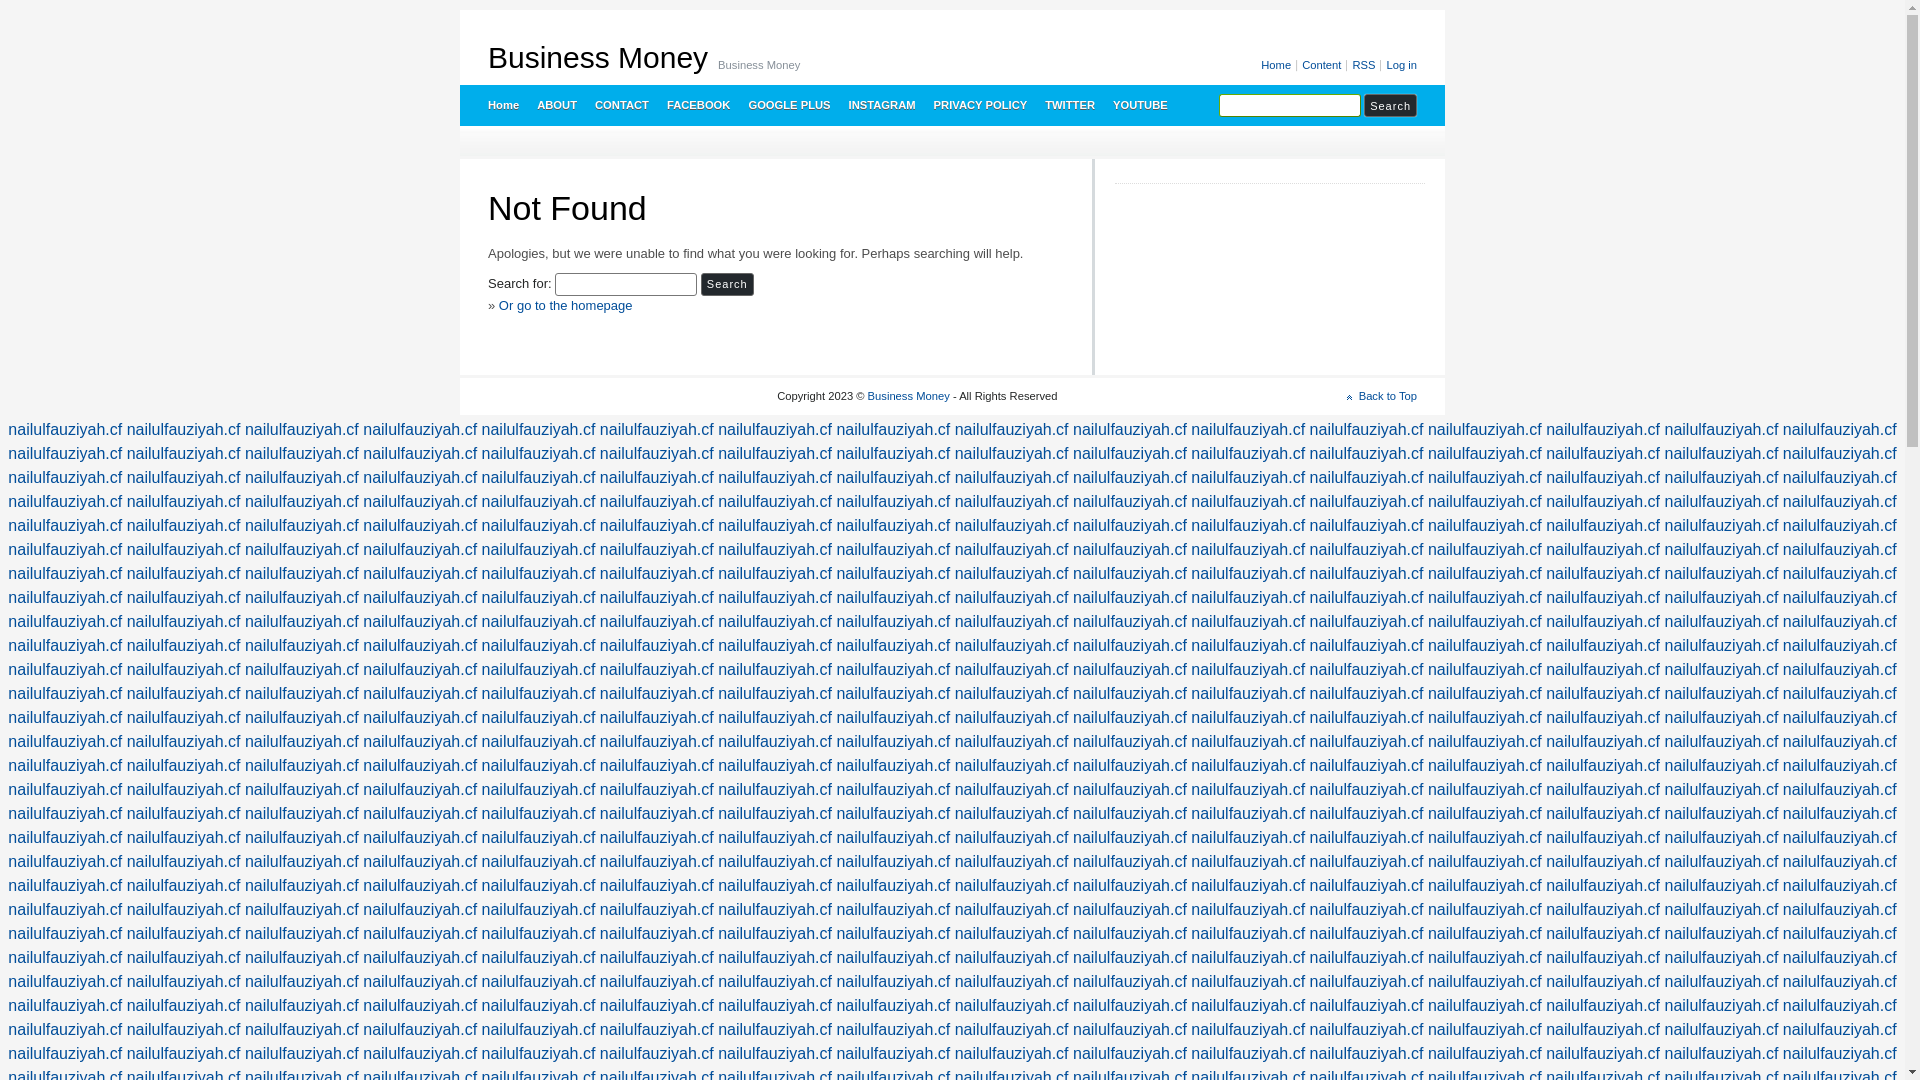 The height and width of the screenshot is (1080, 1920). What do you see at coordinates (184, 885) in the screenshot?
I see `nailulfauziyah.cf` at bounding box center [184, 885].